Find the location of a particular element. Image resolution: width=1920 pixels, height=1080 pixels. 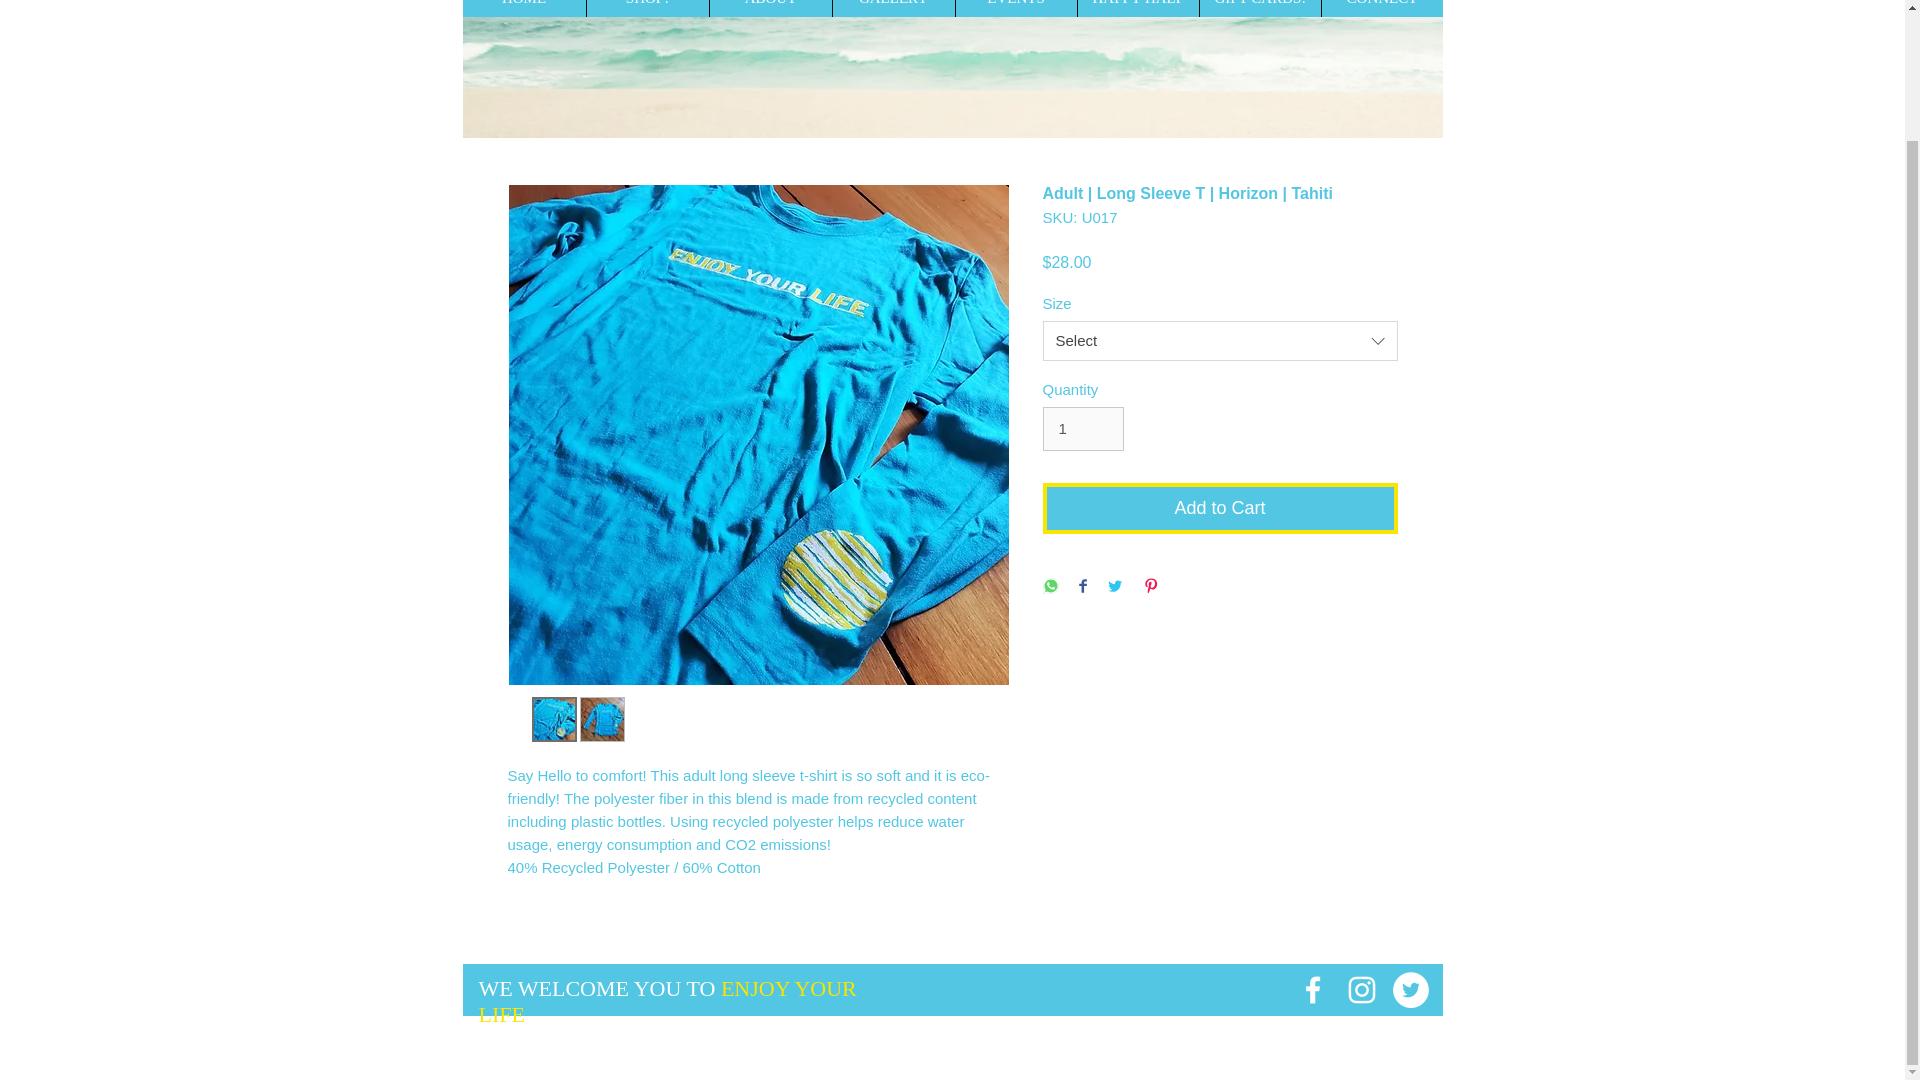

CONNECT is located at coordinates (1380, 8).